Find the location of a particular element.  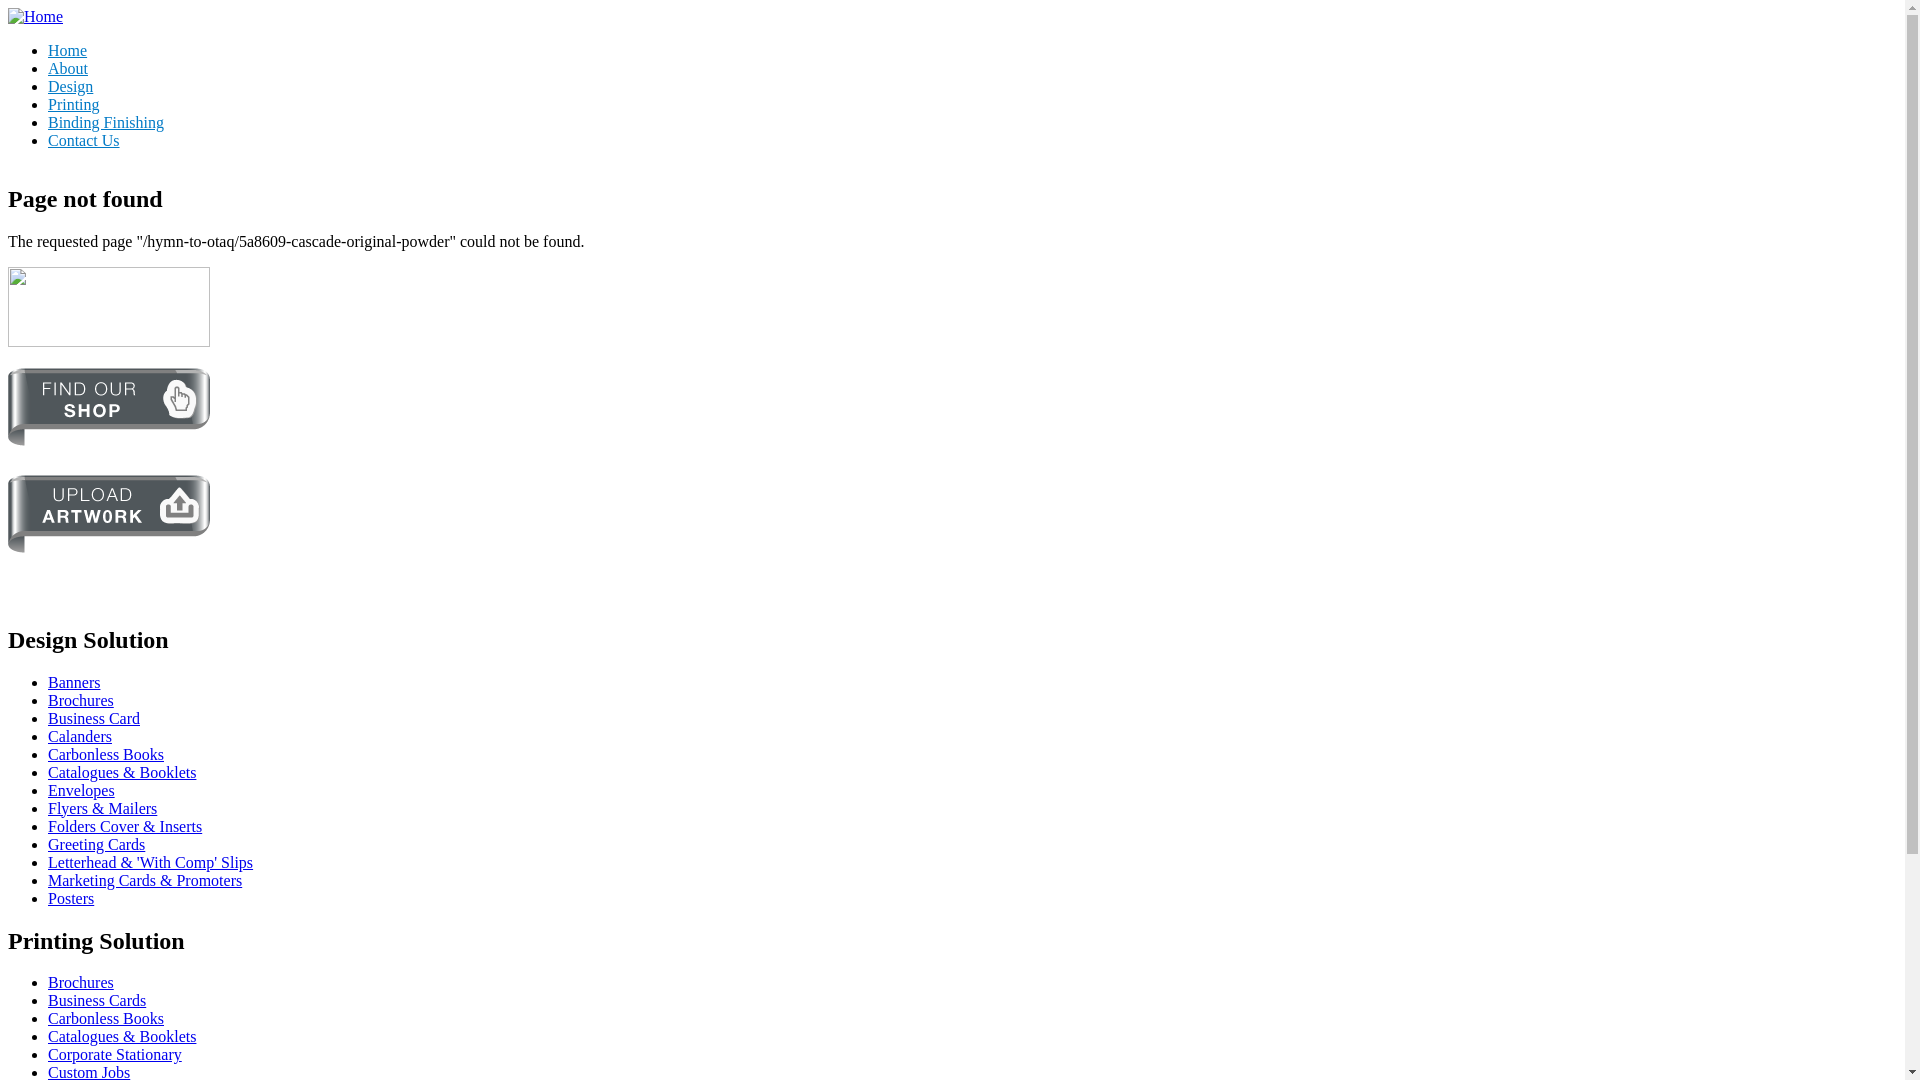

Brochures is located at coordinates (81, 700).